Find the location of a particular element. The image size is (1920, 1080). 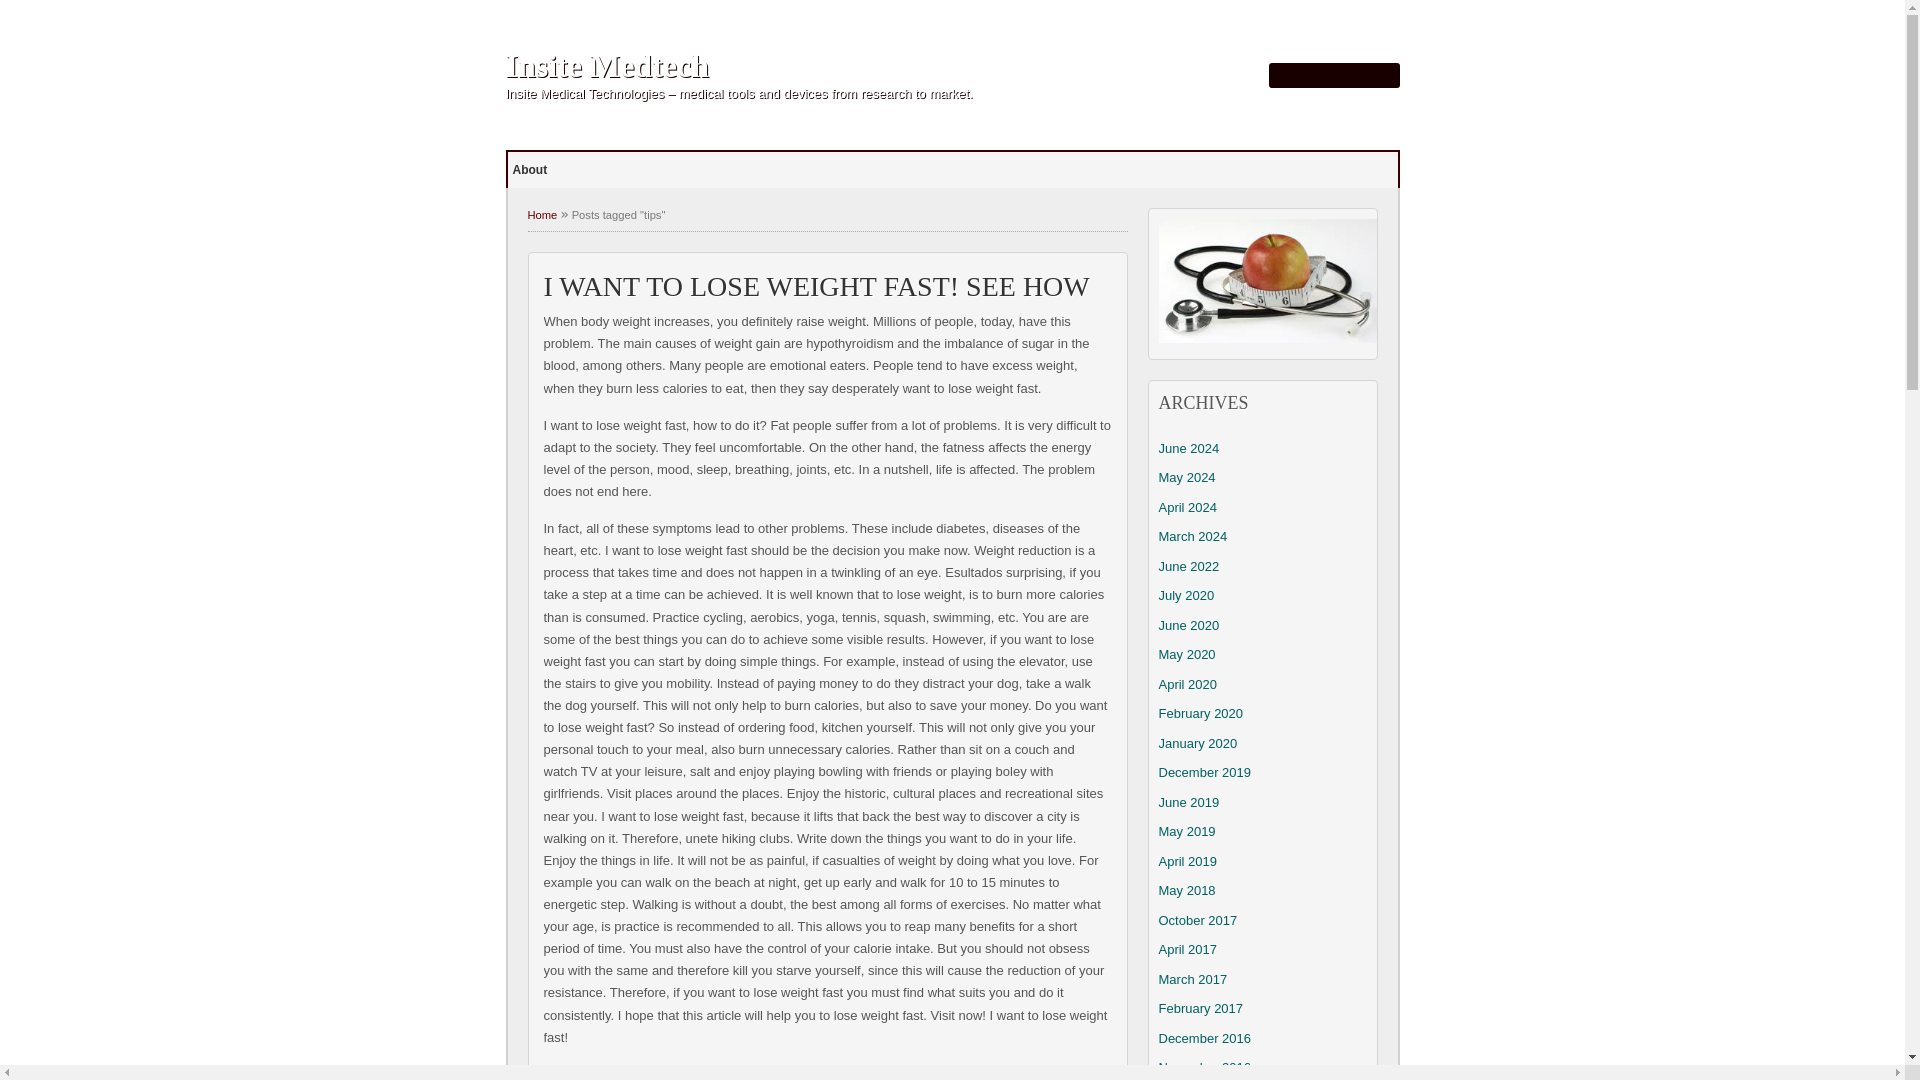

June 2020 is located at coordinates (1188, 624).